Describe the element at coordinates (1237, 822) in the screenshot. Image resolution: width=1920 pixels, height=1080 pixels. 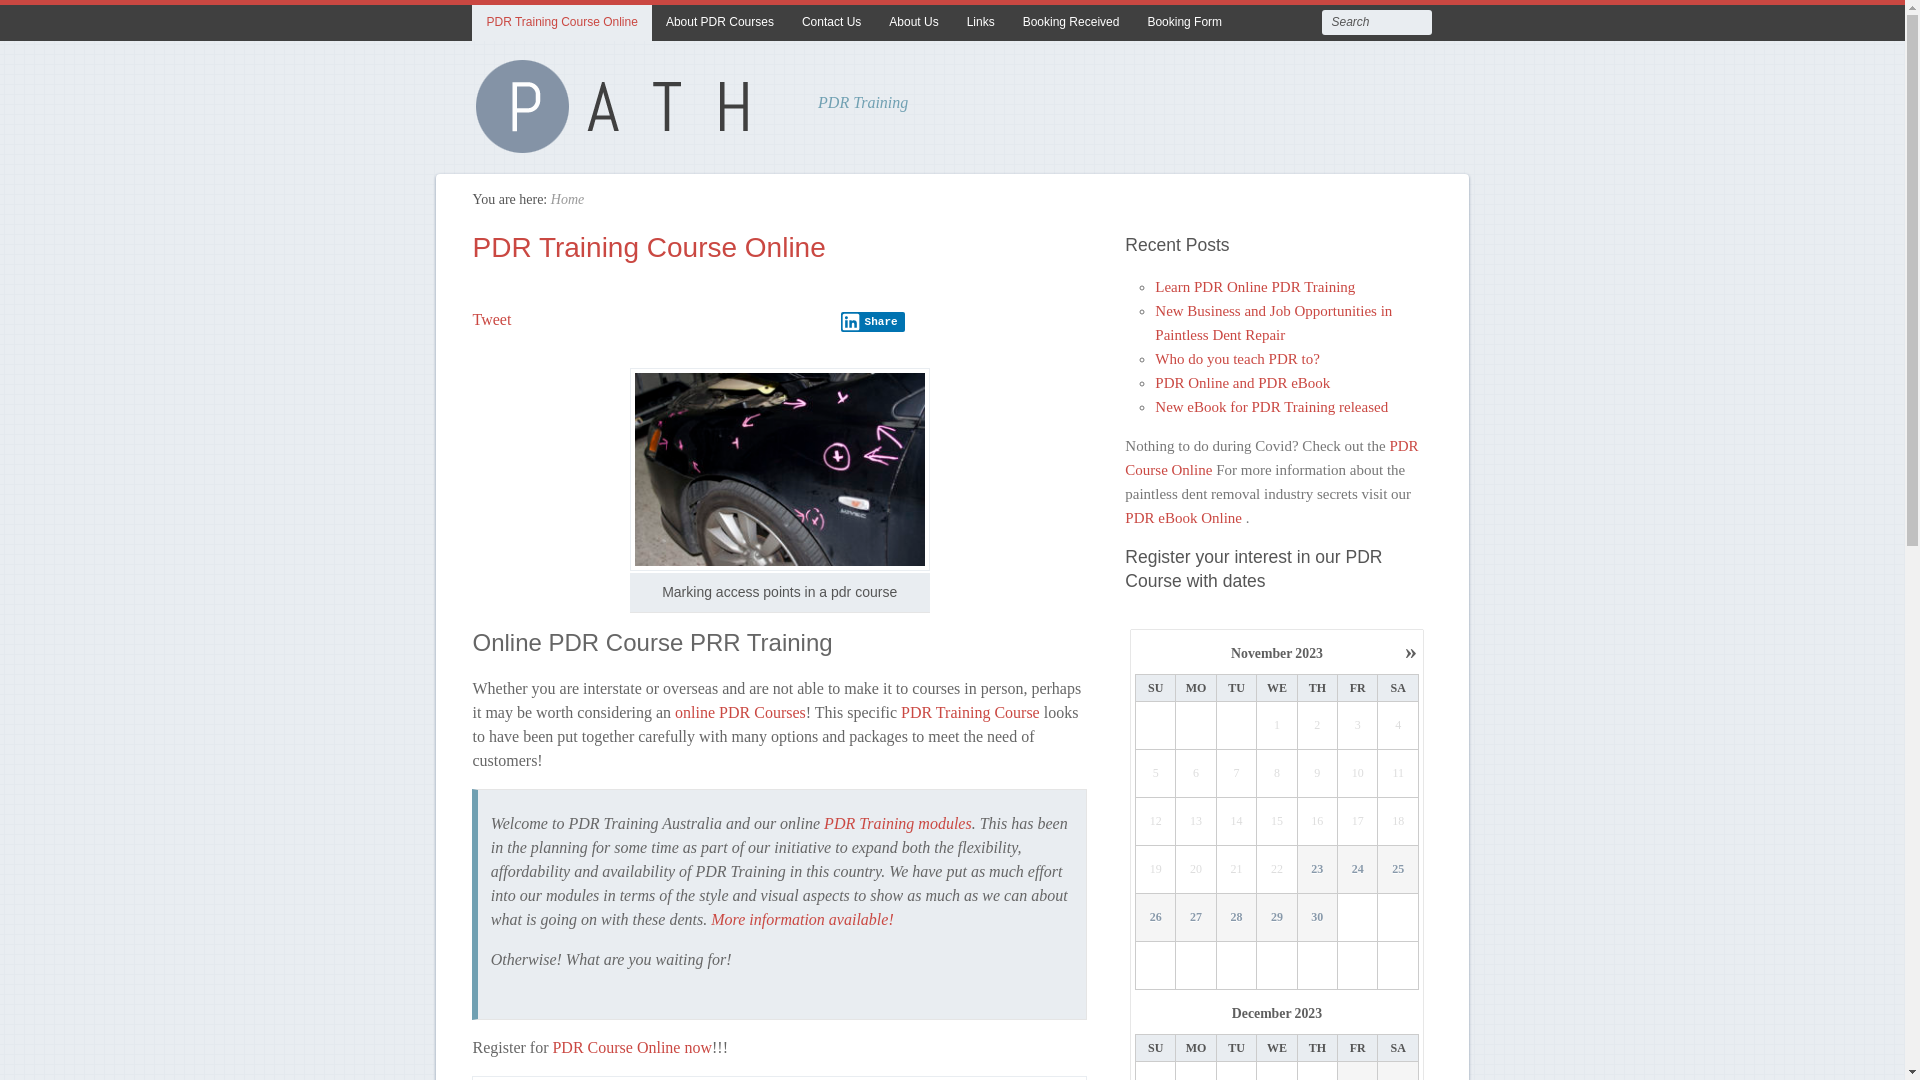
I see `14` at that location.